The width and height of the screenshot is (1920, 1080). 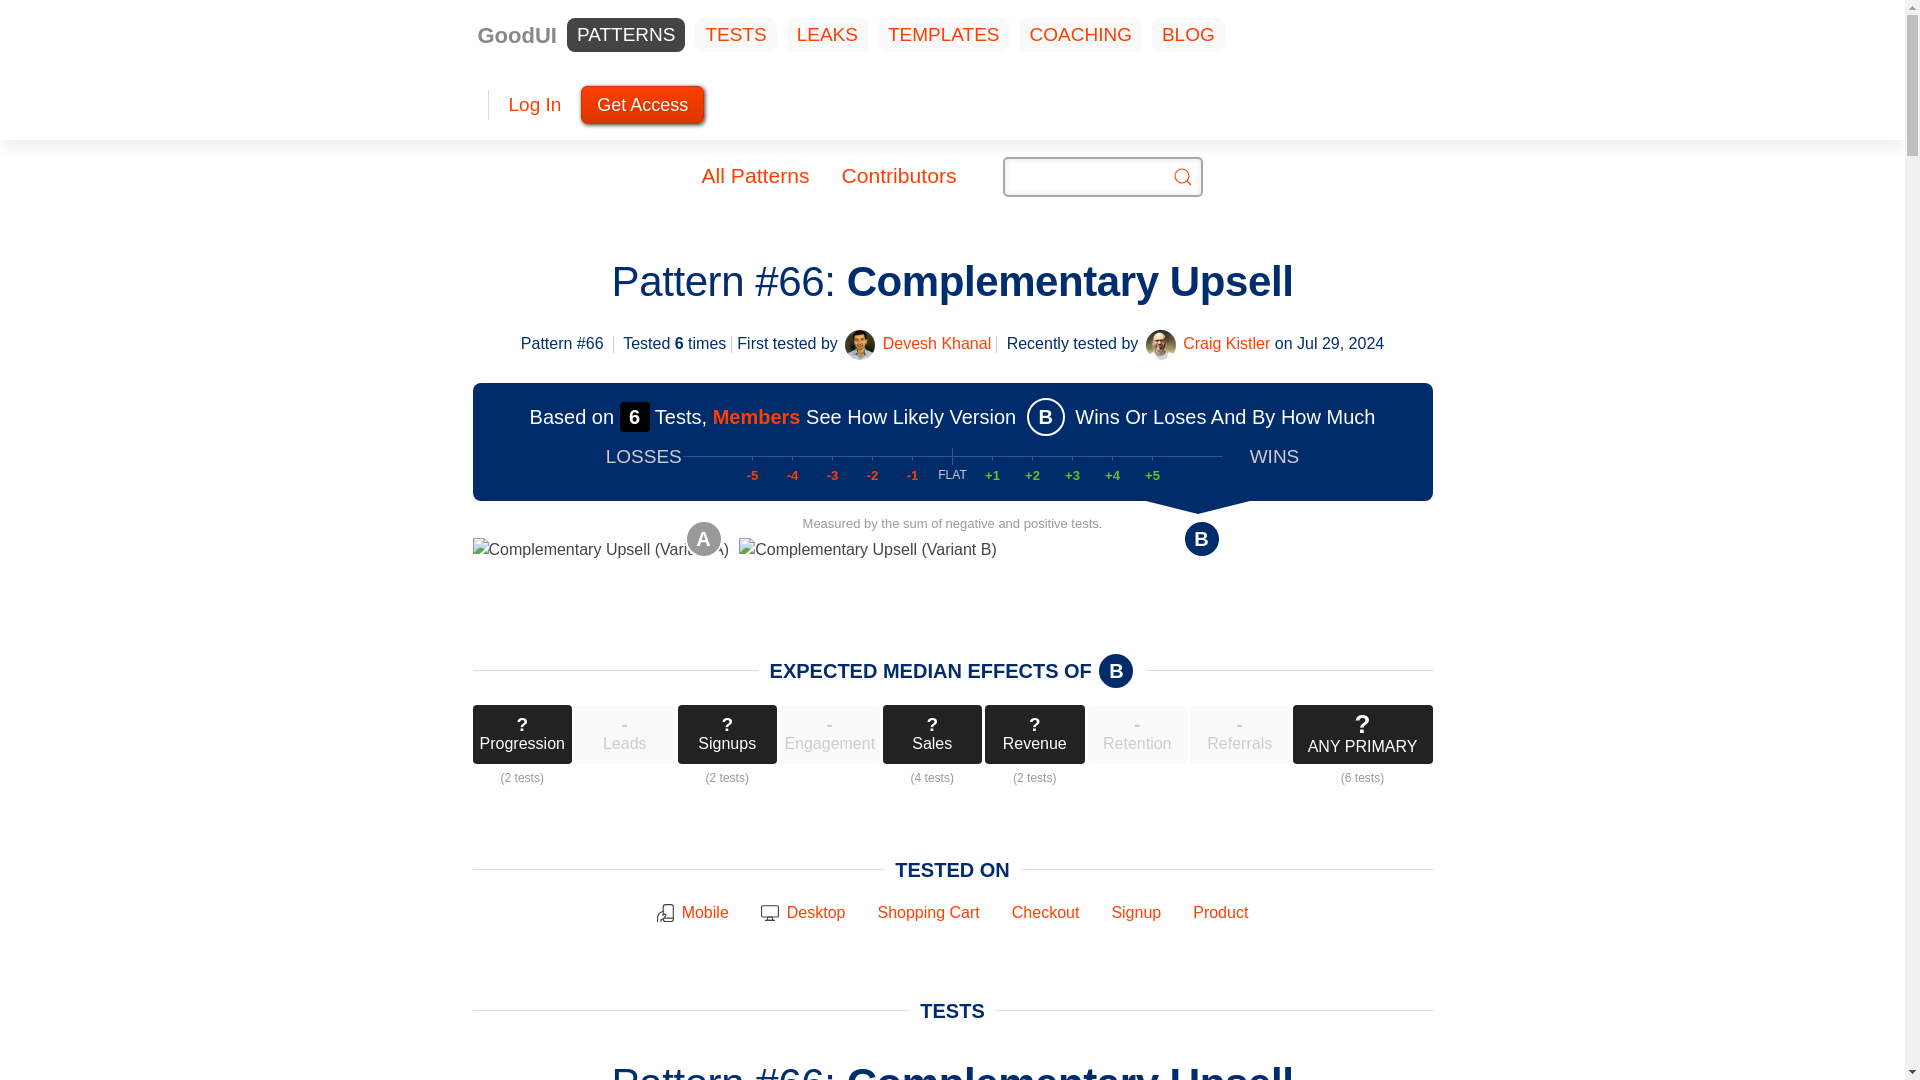 I want to click on PATTERNS, so click(x=626, y=35).